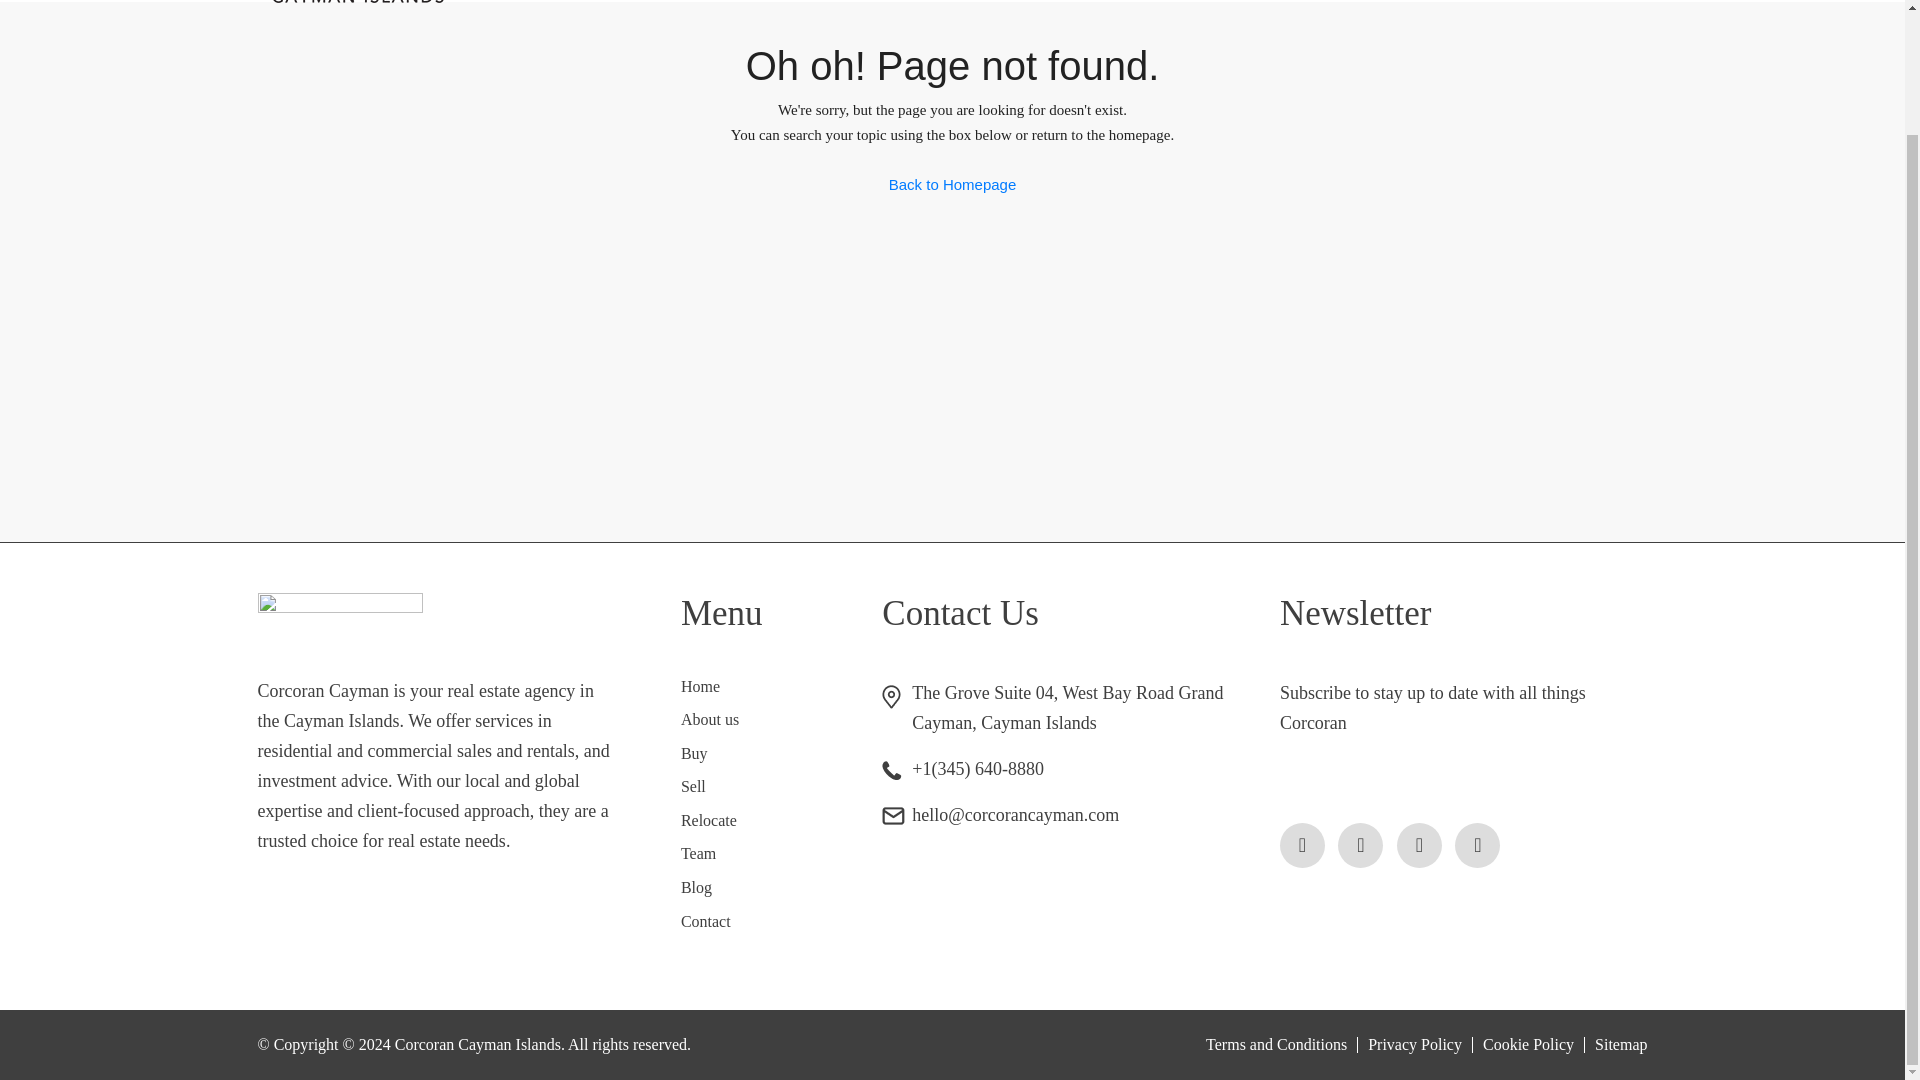 This screenshot has height=1080, width=1920. I want to click on Sell, so click(694, 786).